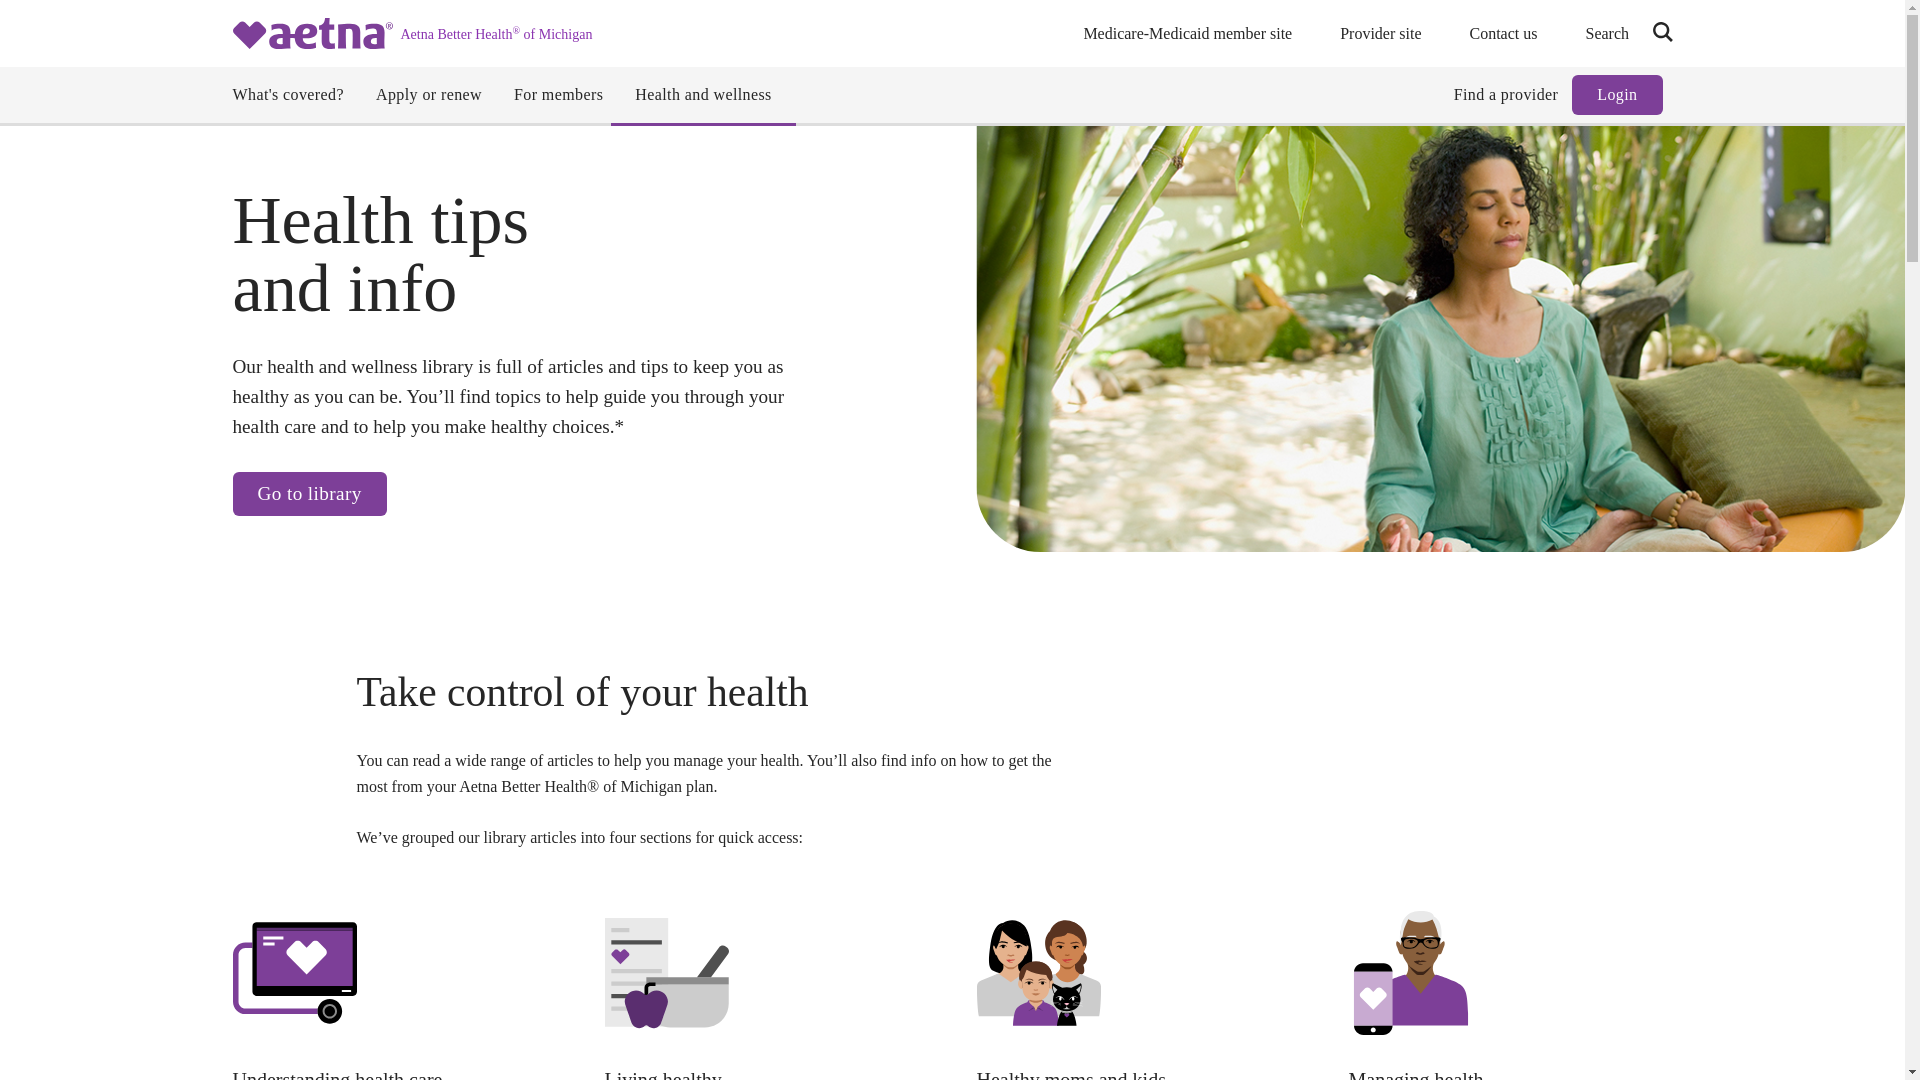  I want to click on Provider site, so click(1380, 33).